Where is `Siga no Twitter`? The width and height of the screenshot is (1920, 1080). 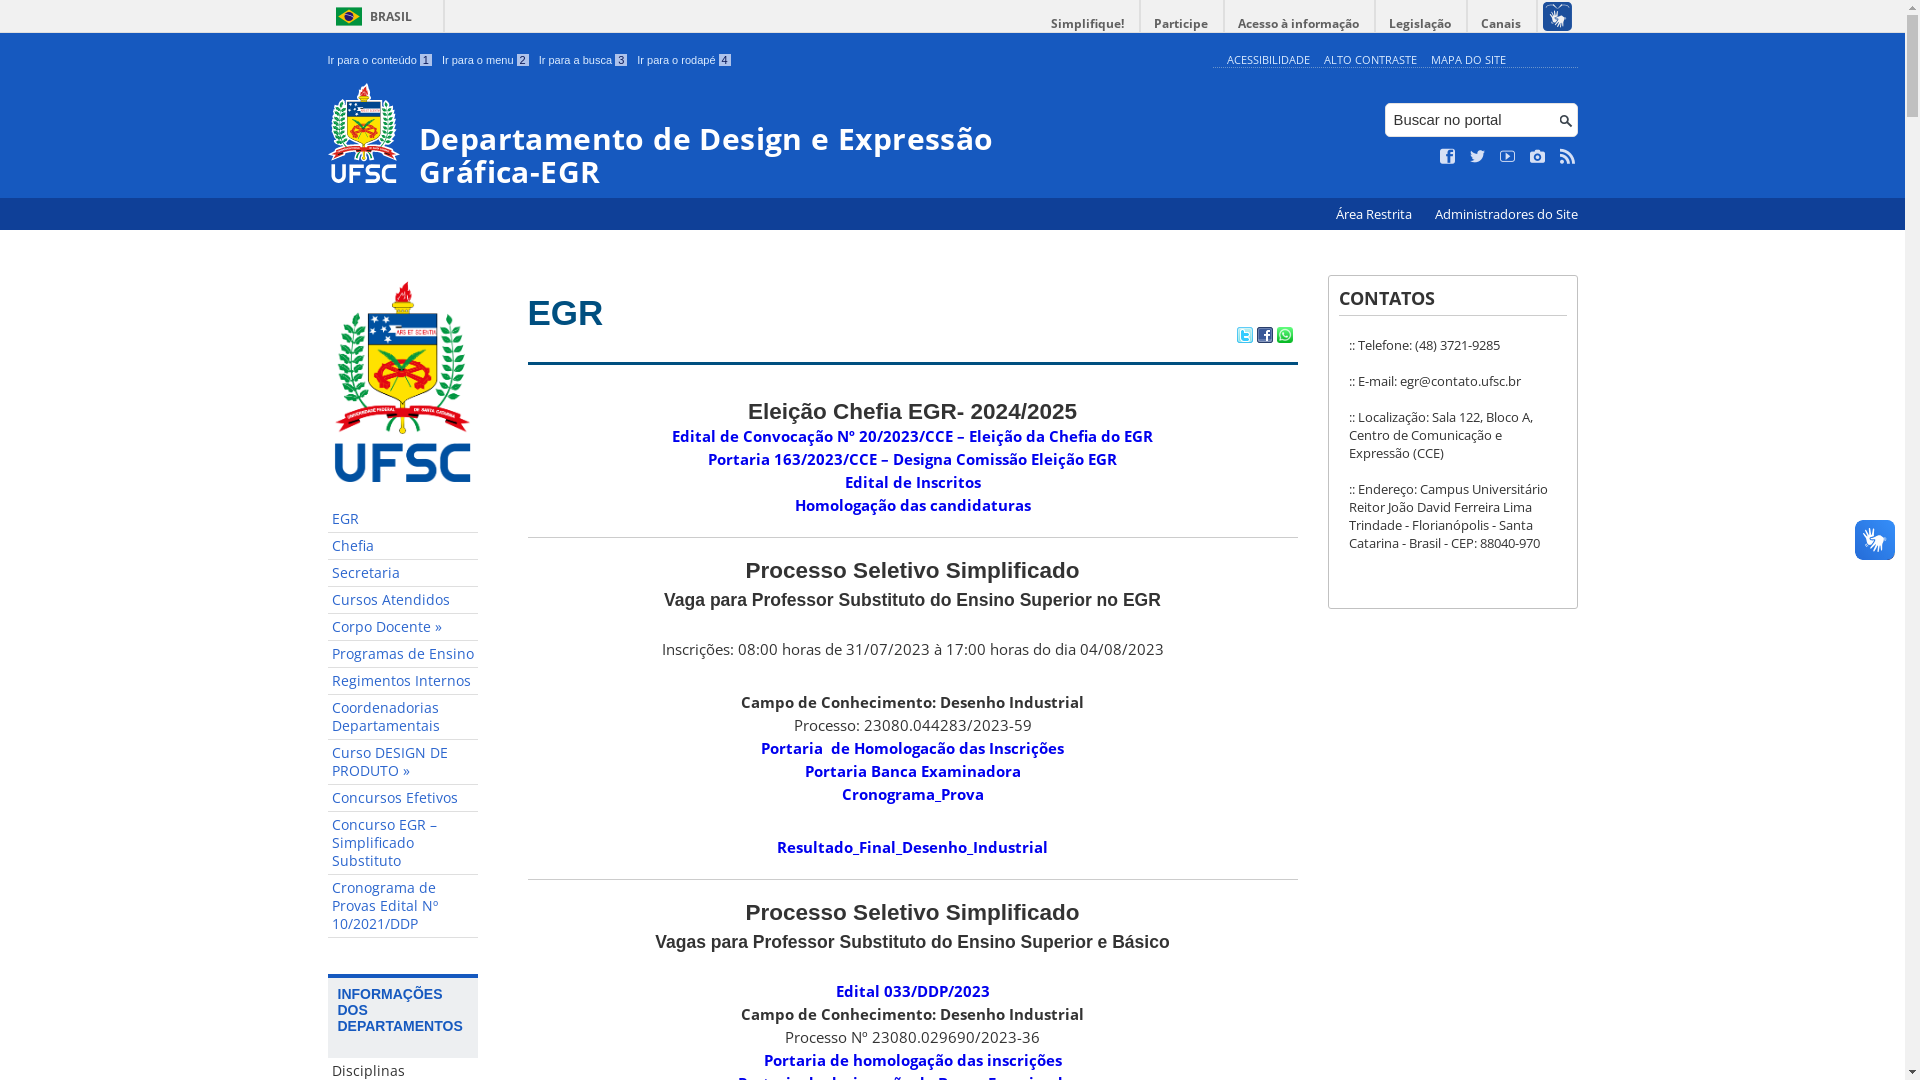
Siga no Twitter is located at coordinates (1478, 157).